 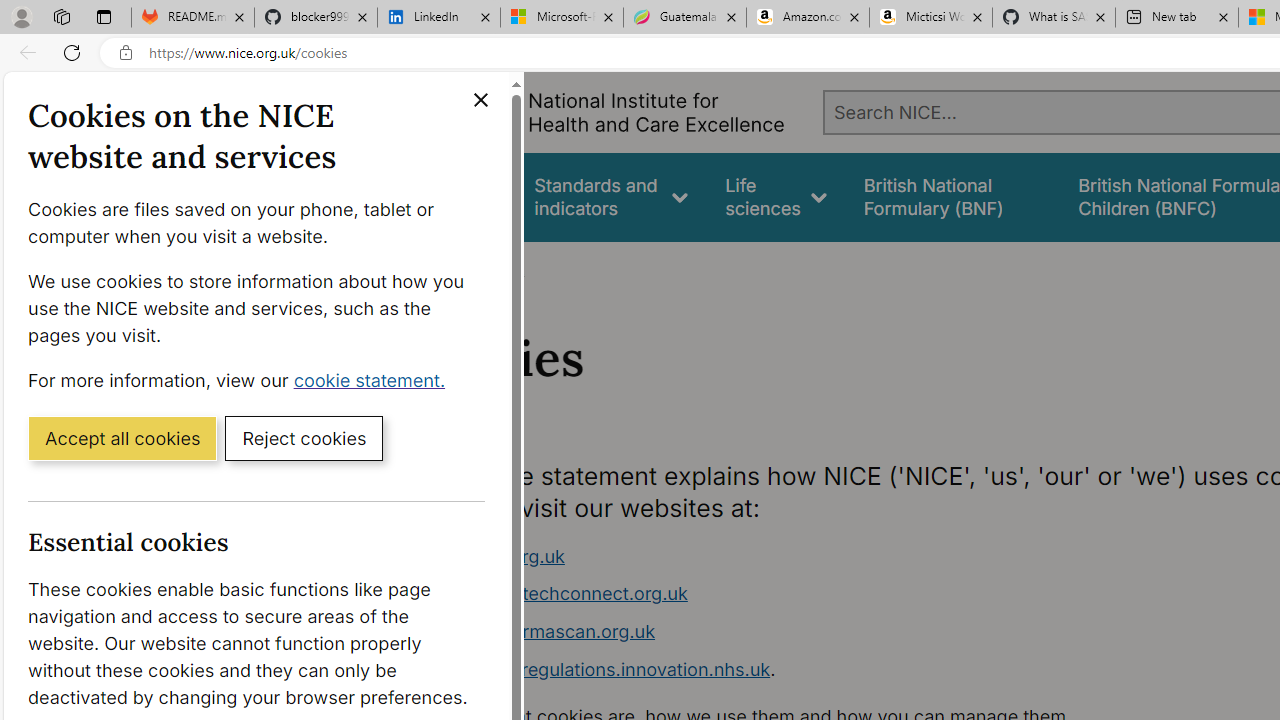 I want to click on Reject cookies, so click(x=304, y=437).